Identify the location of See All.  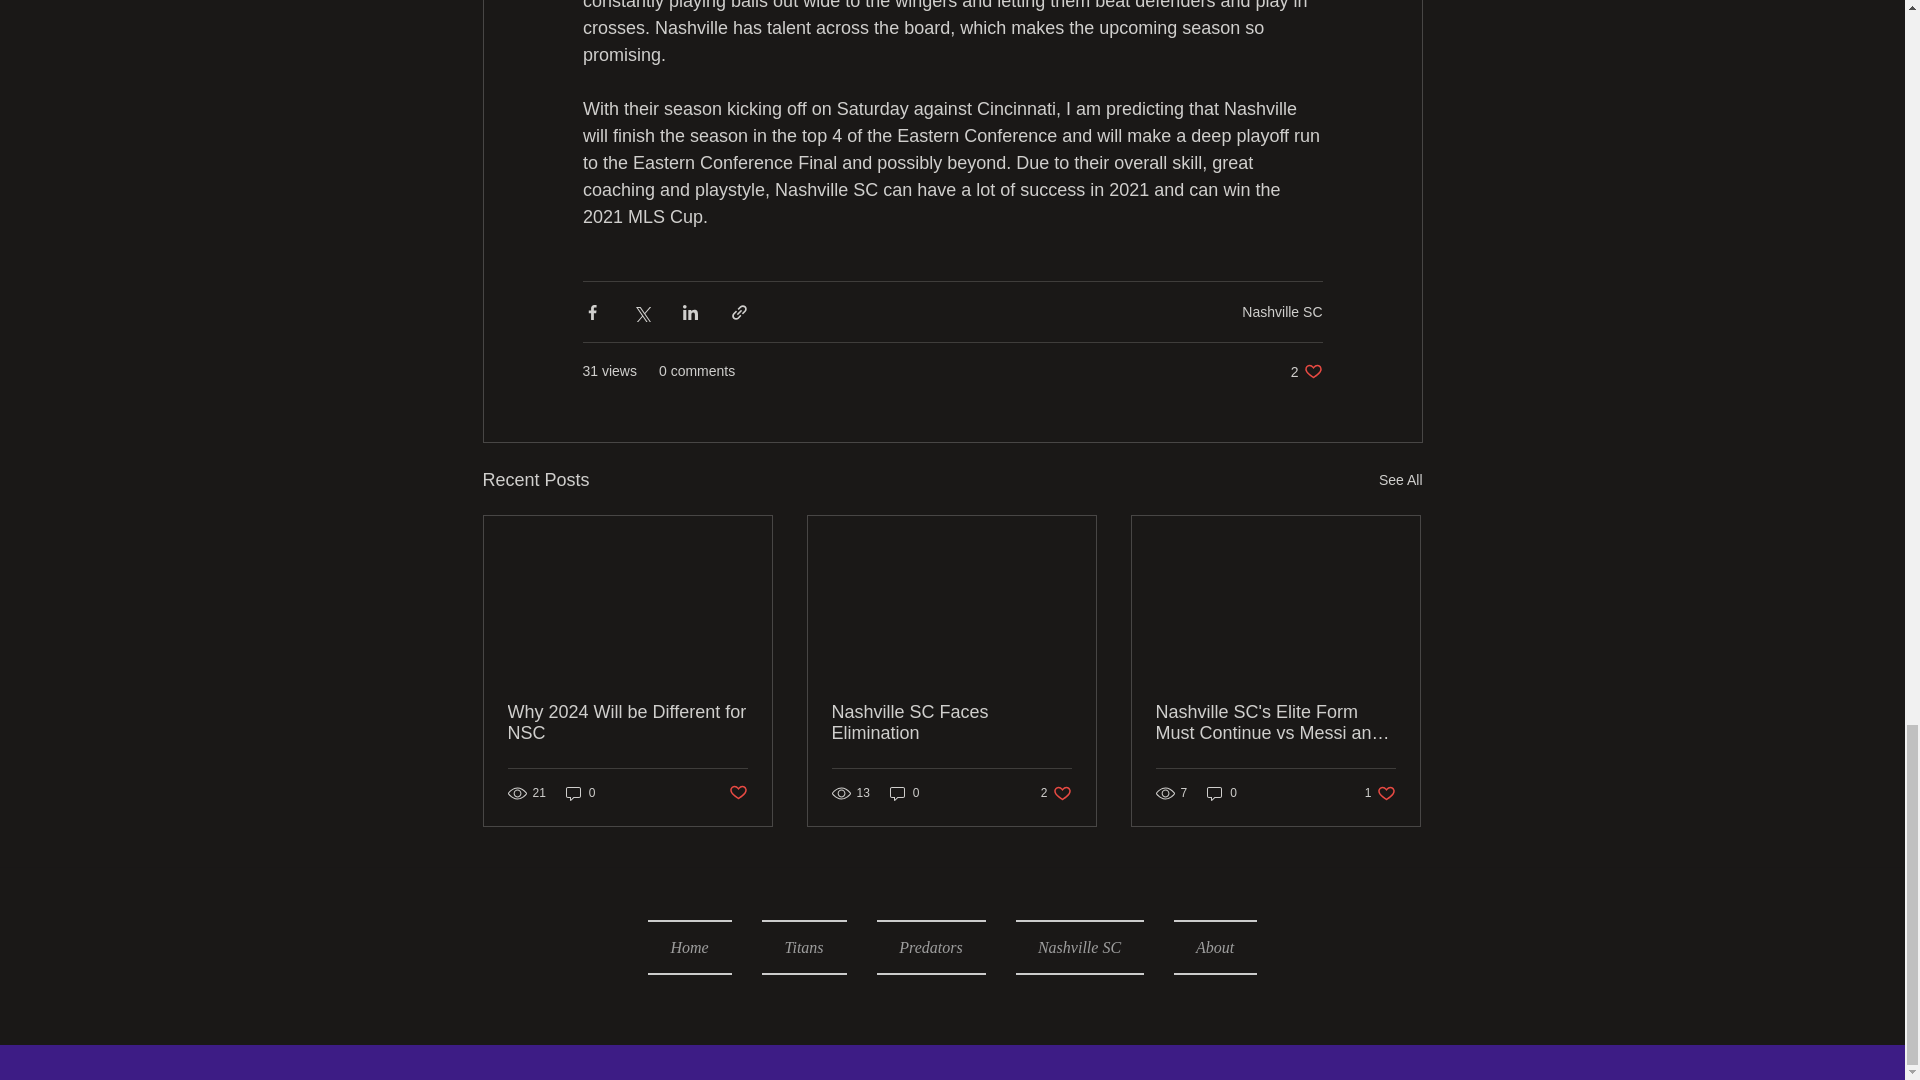
(1056, 794).